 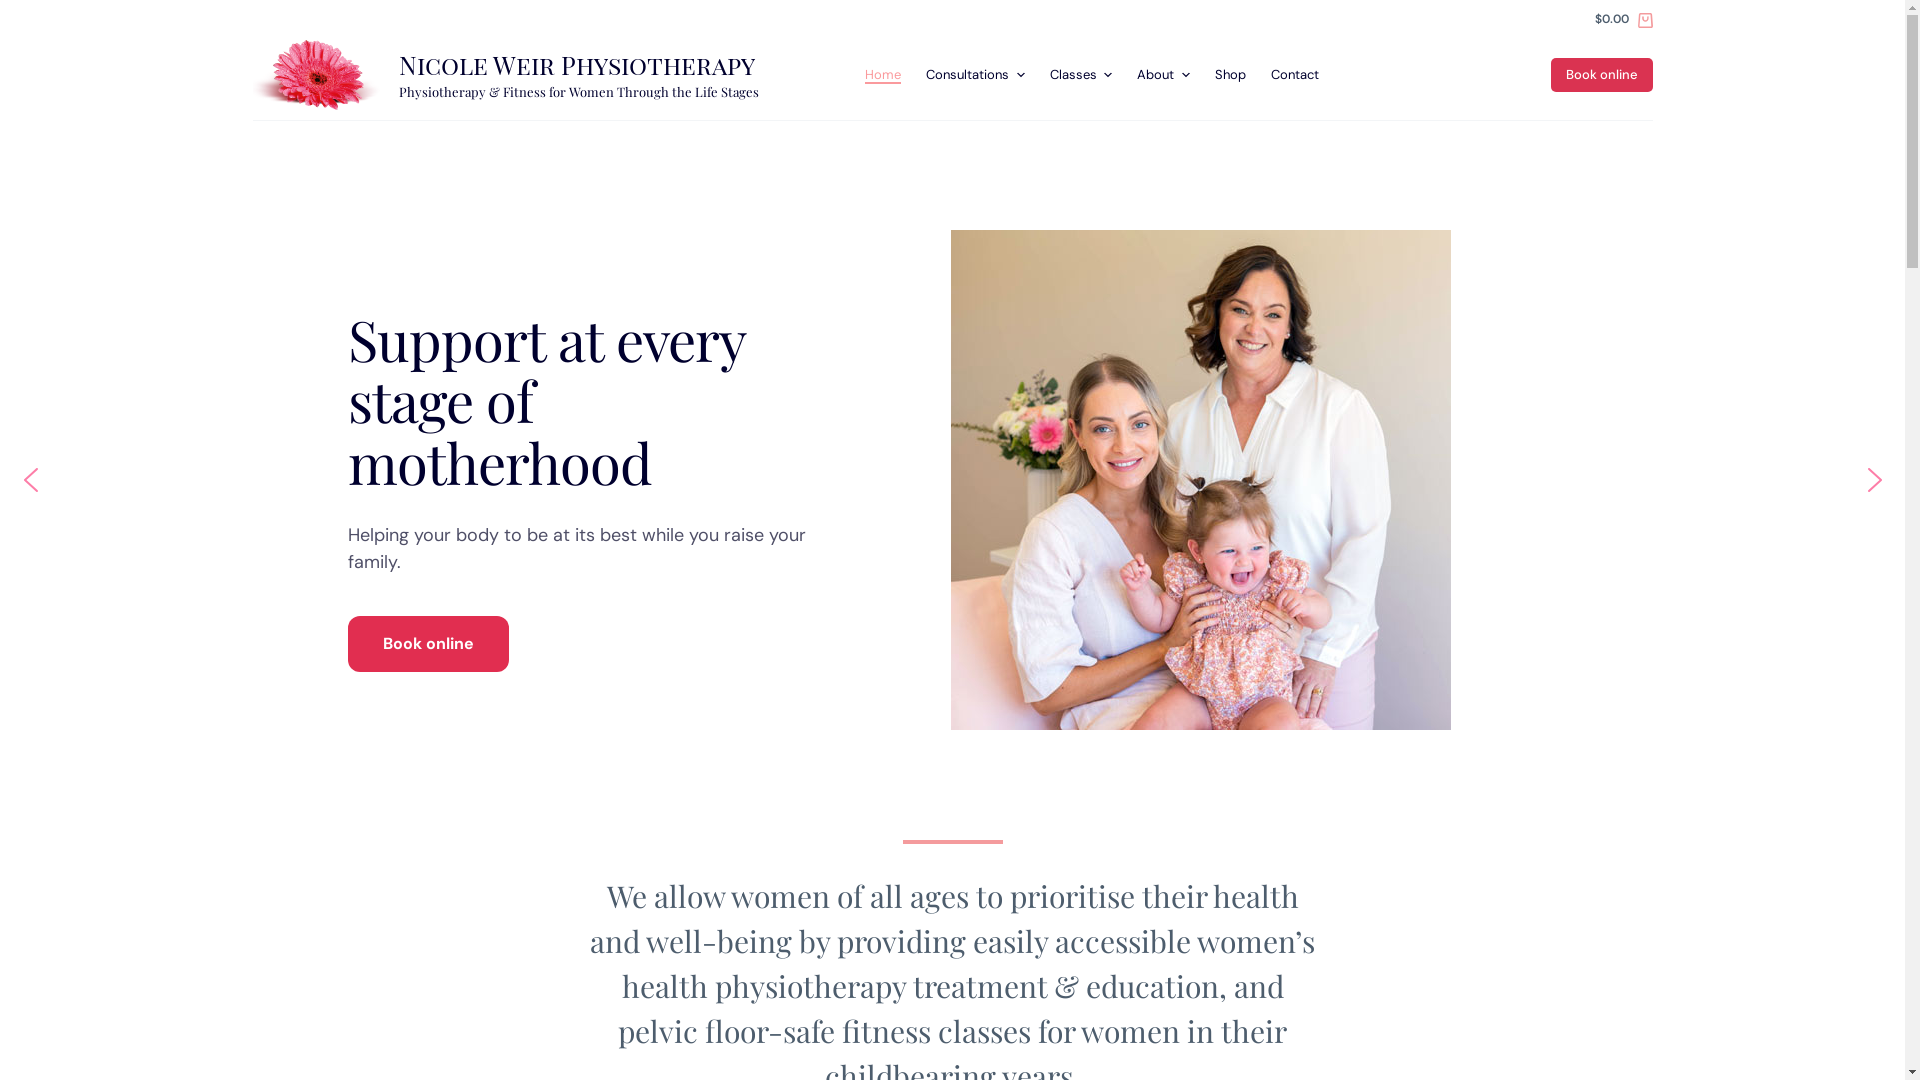 What do you see at coordinates (882, 75) in the screenshot?
I see `Home` at bounding box center [882, 75].